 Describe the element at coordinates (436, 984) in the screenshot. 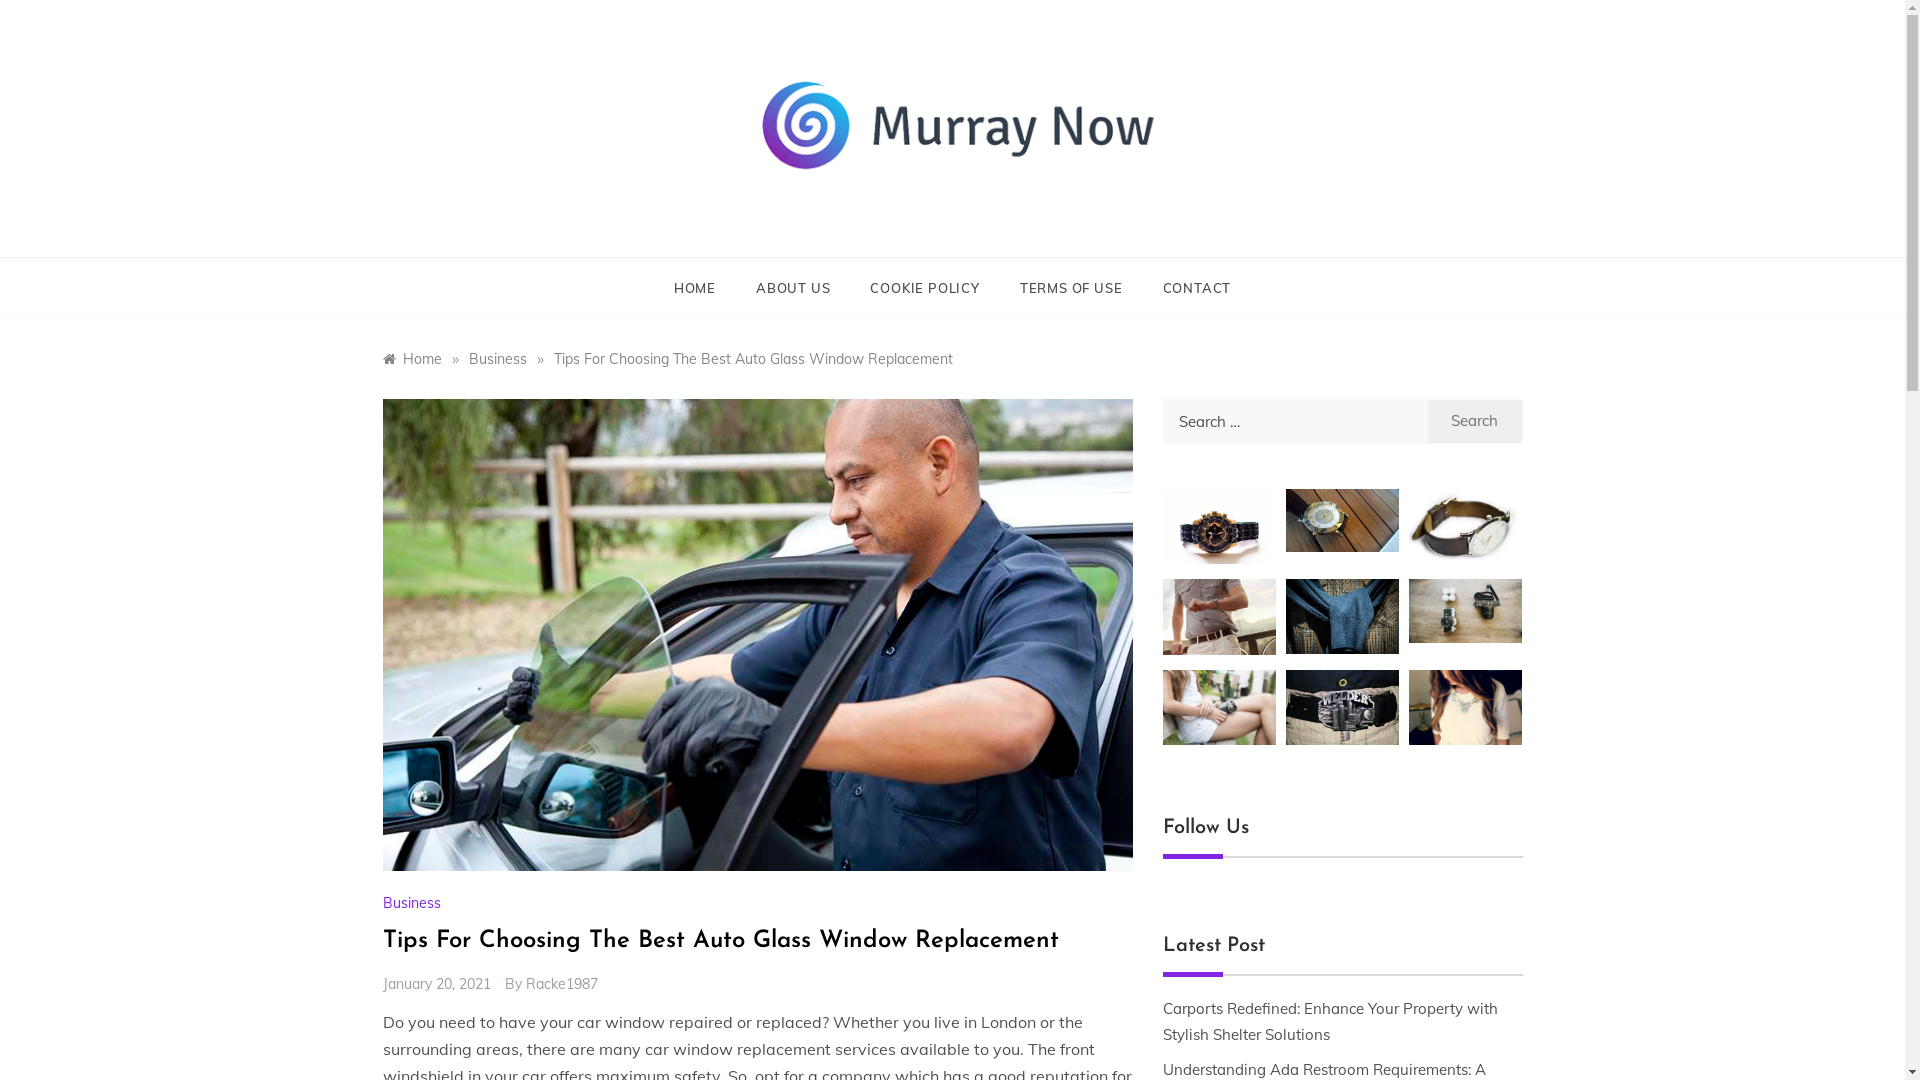

I see `January 20, 2021` at that location.